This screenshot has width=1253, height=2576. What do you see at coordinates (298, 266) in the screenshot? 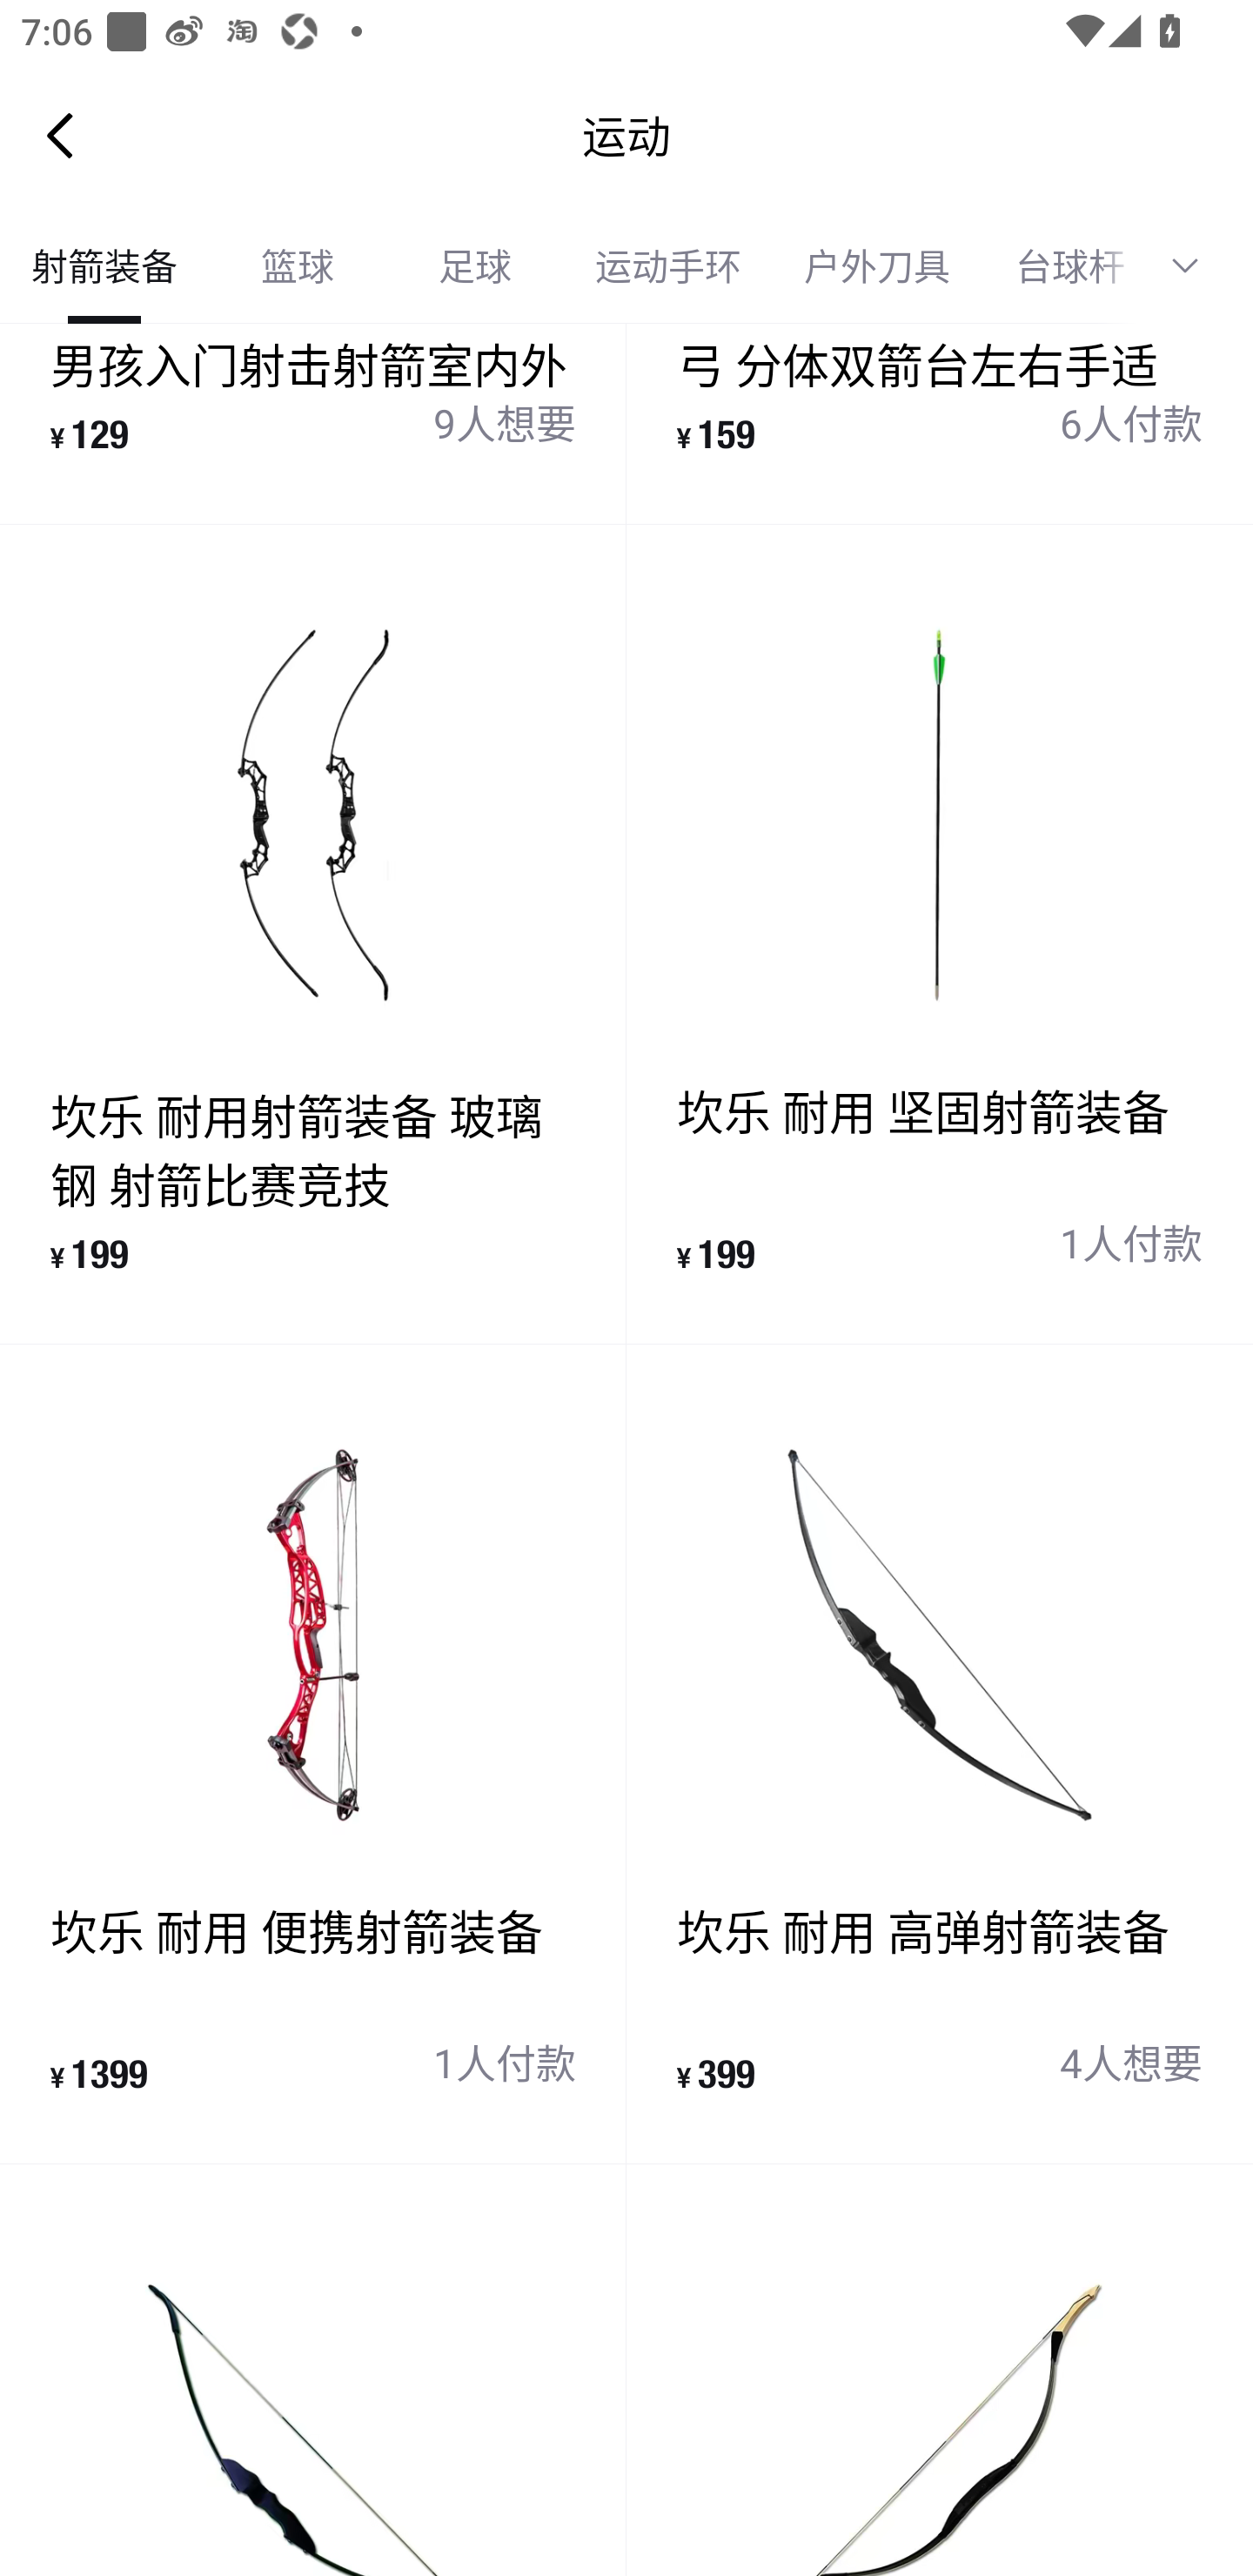
I see `篮球` at bounding box center [298, 266].